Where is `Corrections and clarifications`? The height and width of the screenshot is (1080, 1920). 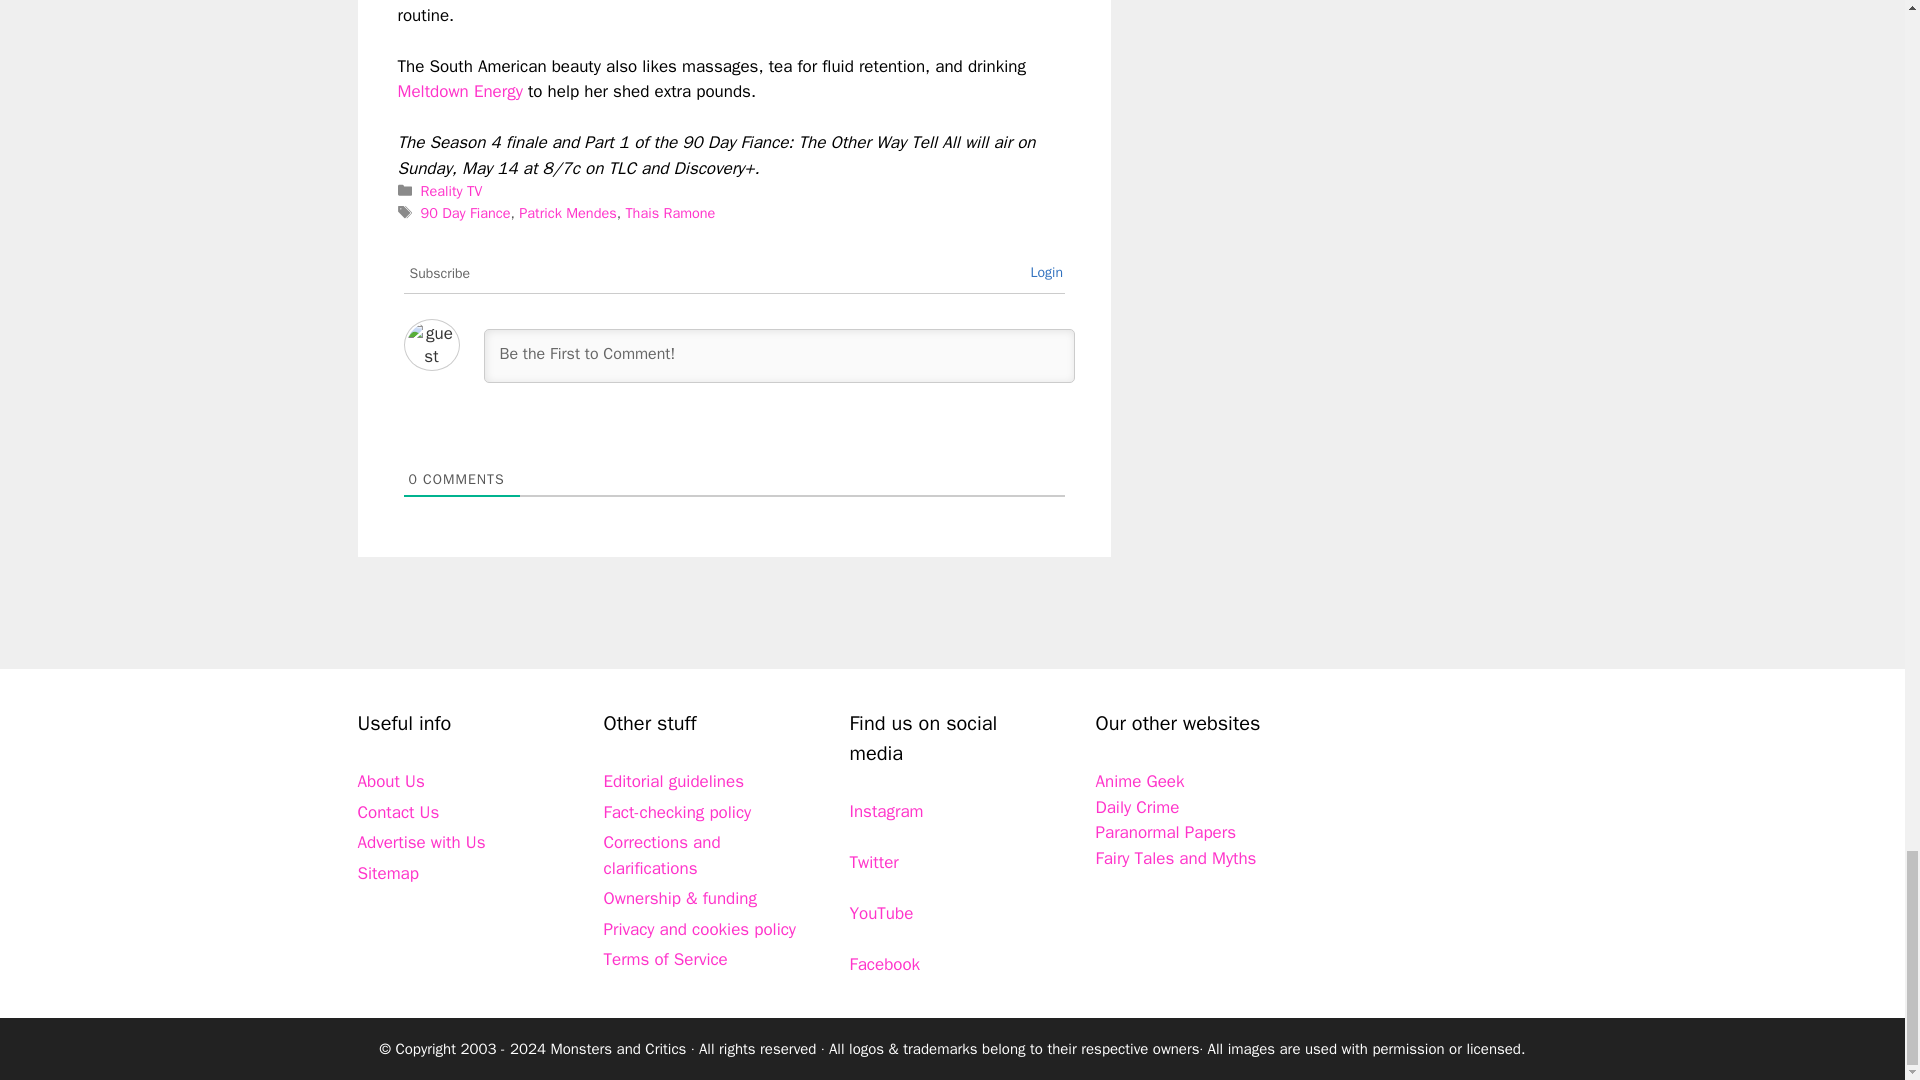
Corrections and clarifications is located at coordinates (662, 855).